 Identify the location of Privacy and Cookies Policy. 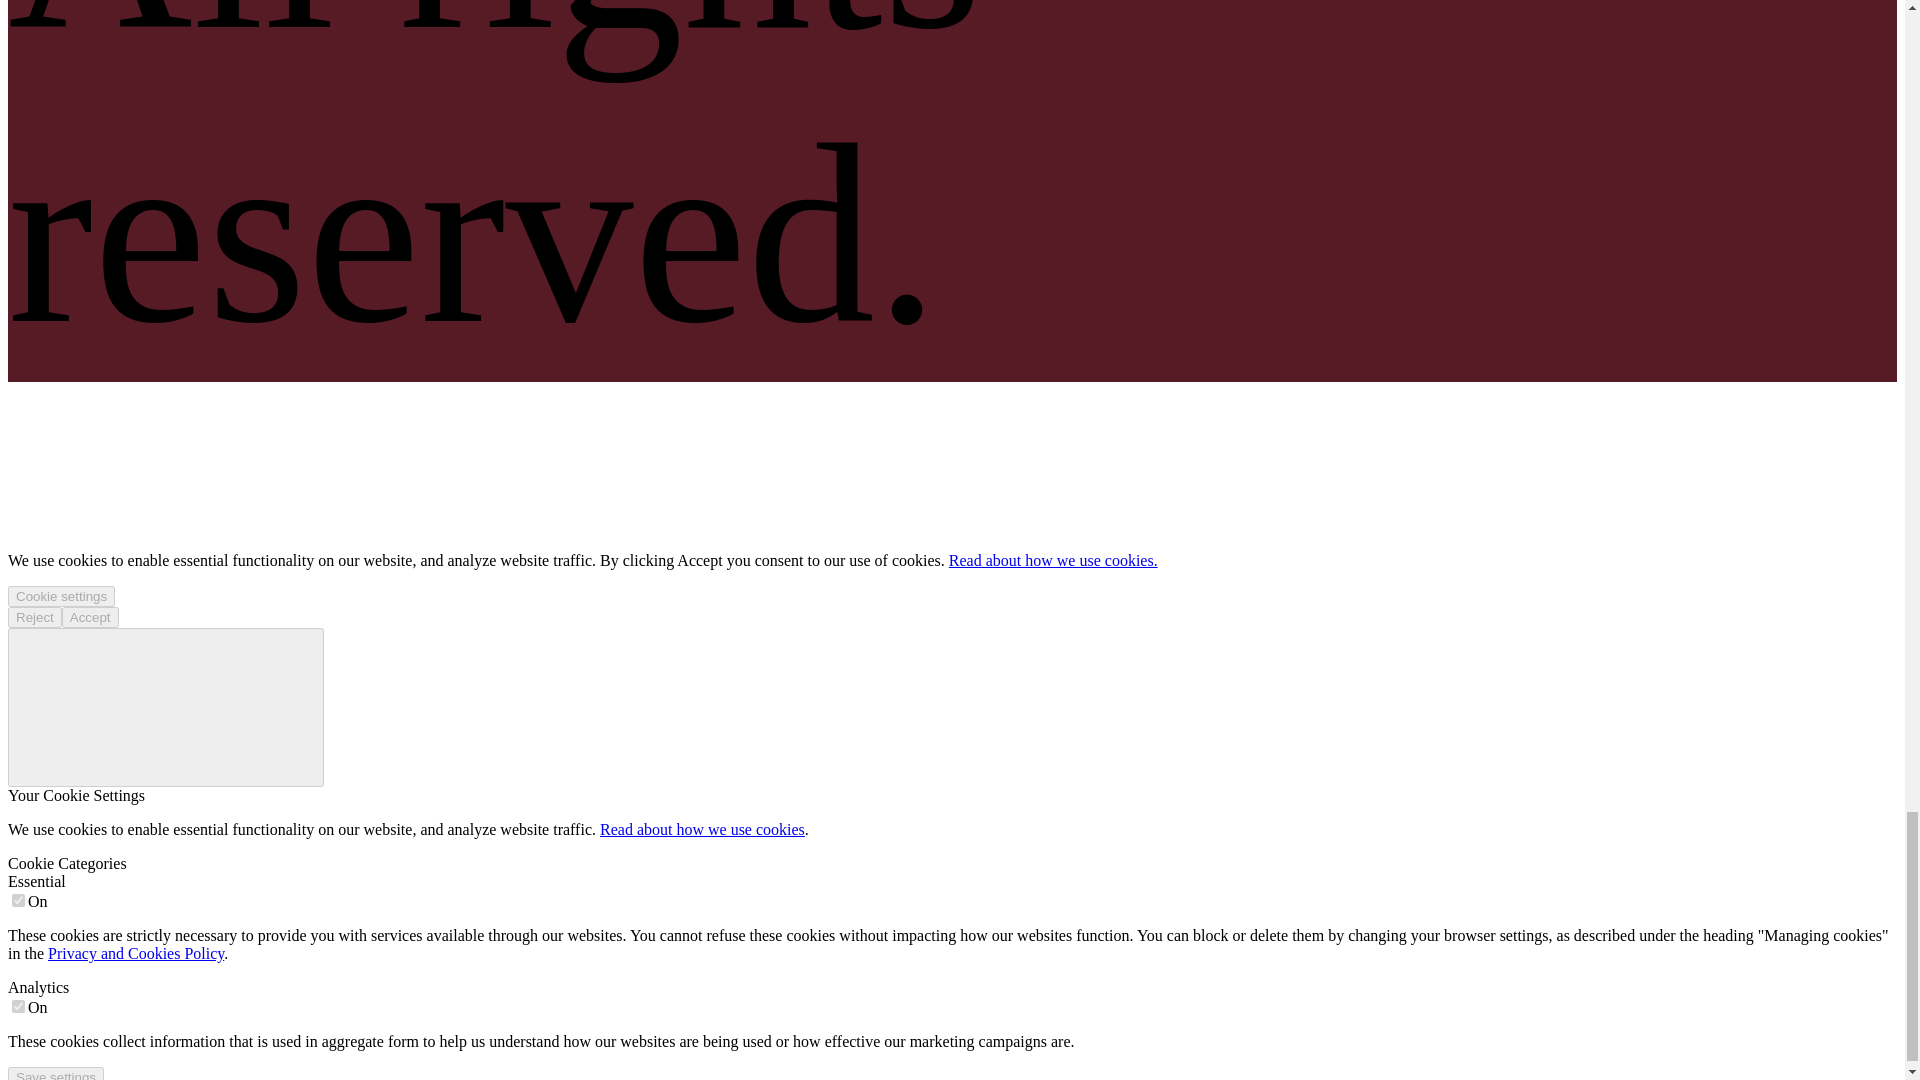
(136, 954).